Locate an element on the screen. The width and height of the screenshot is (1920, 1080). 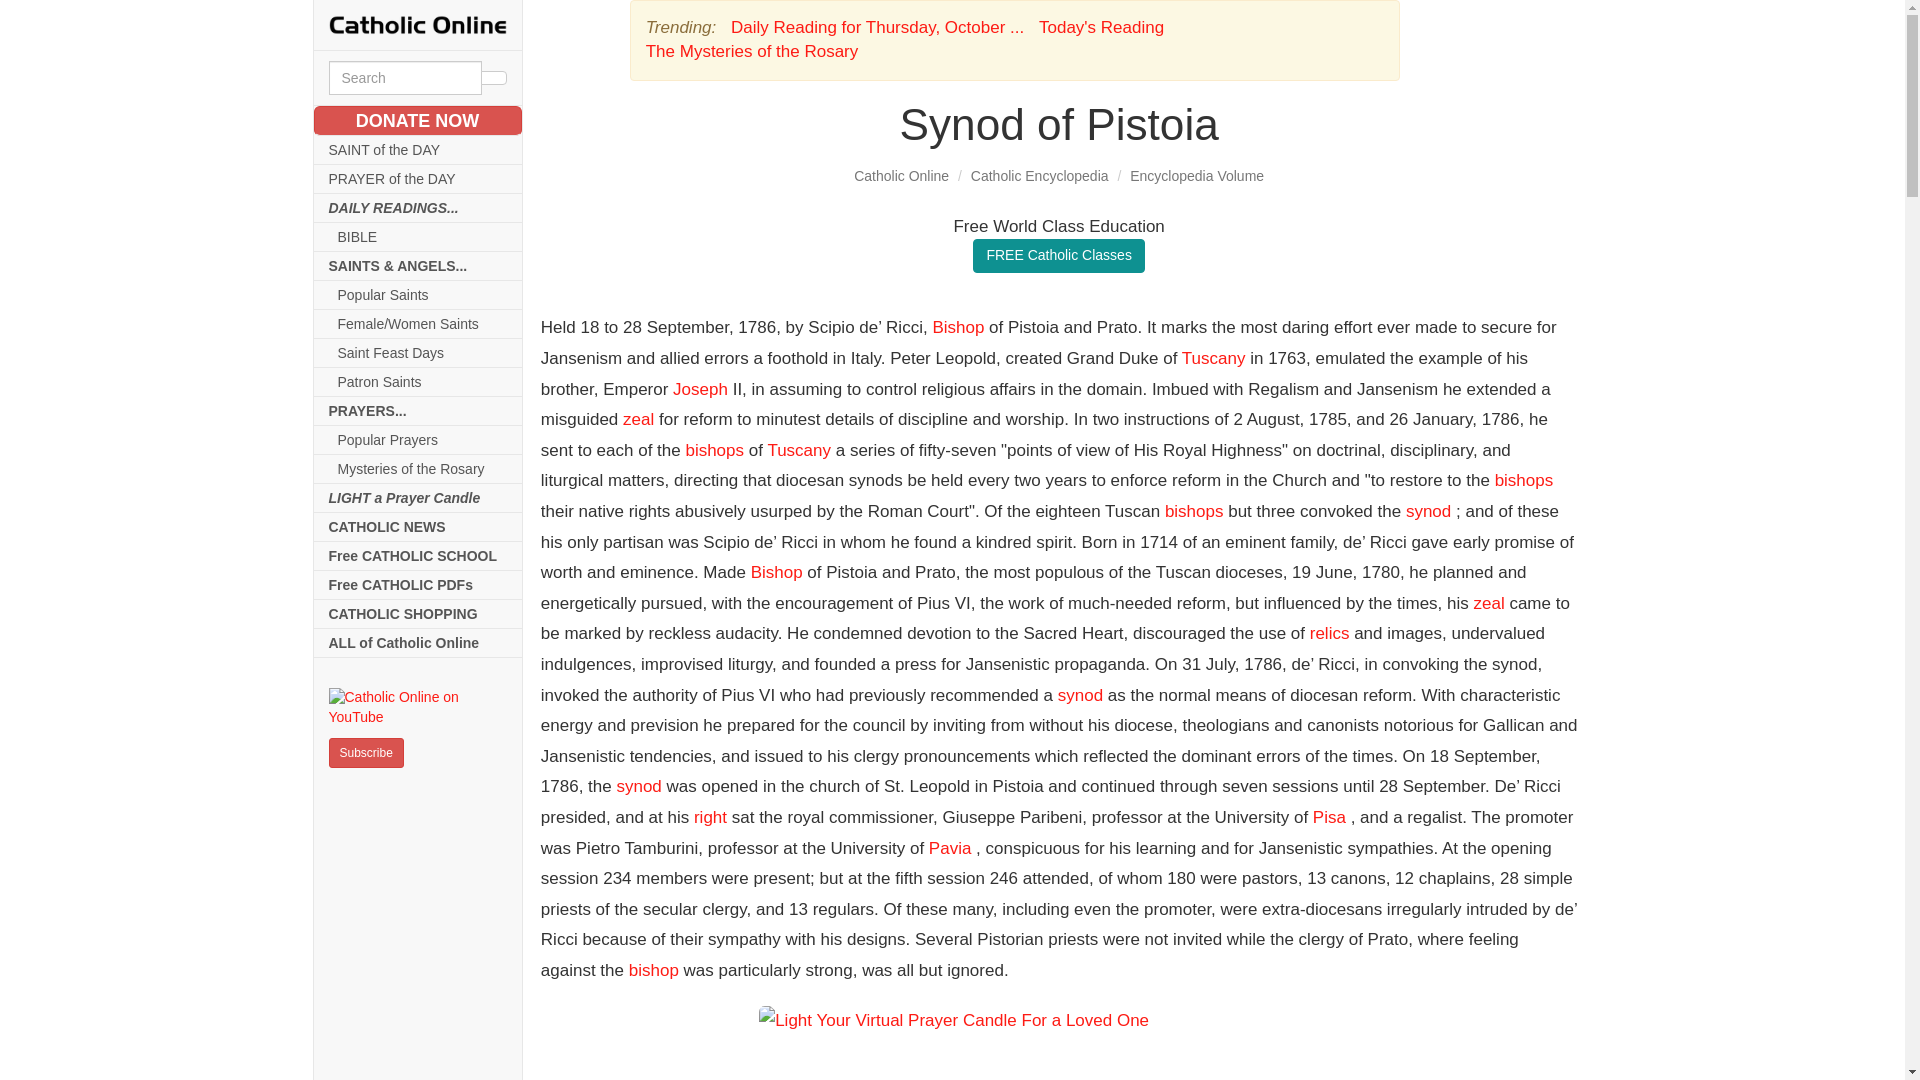
Saint Feast Days is located at coordinates (418, 354).